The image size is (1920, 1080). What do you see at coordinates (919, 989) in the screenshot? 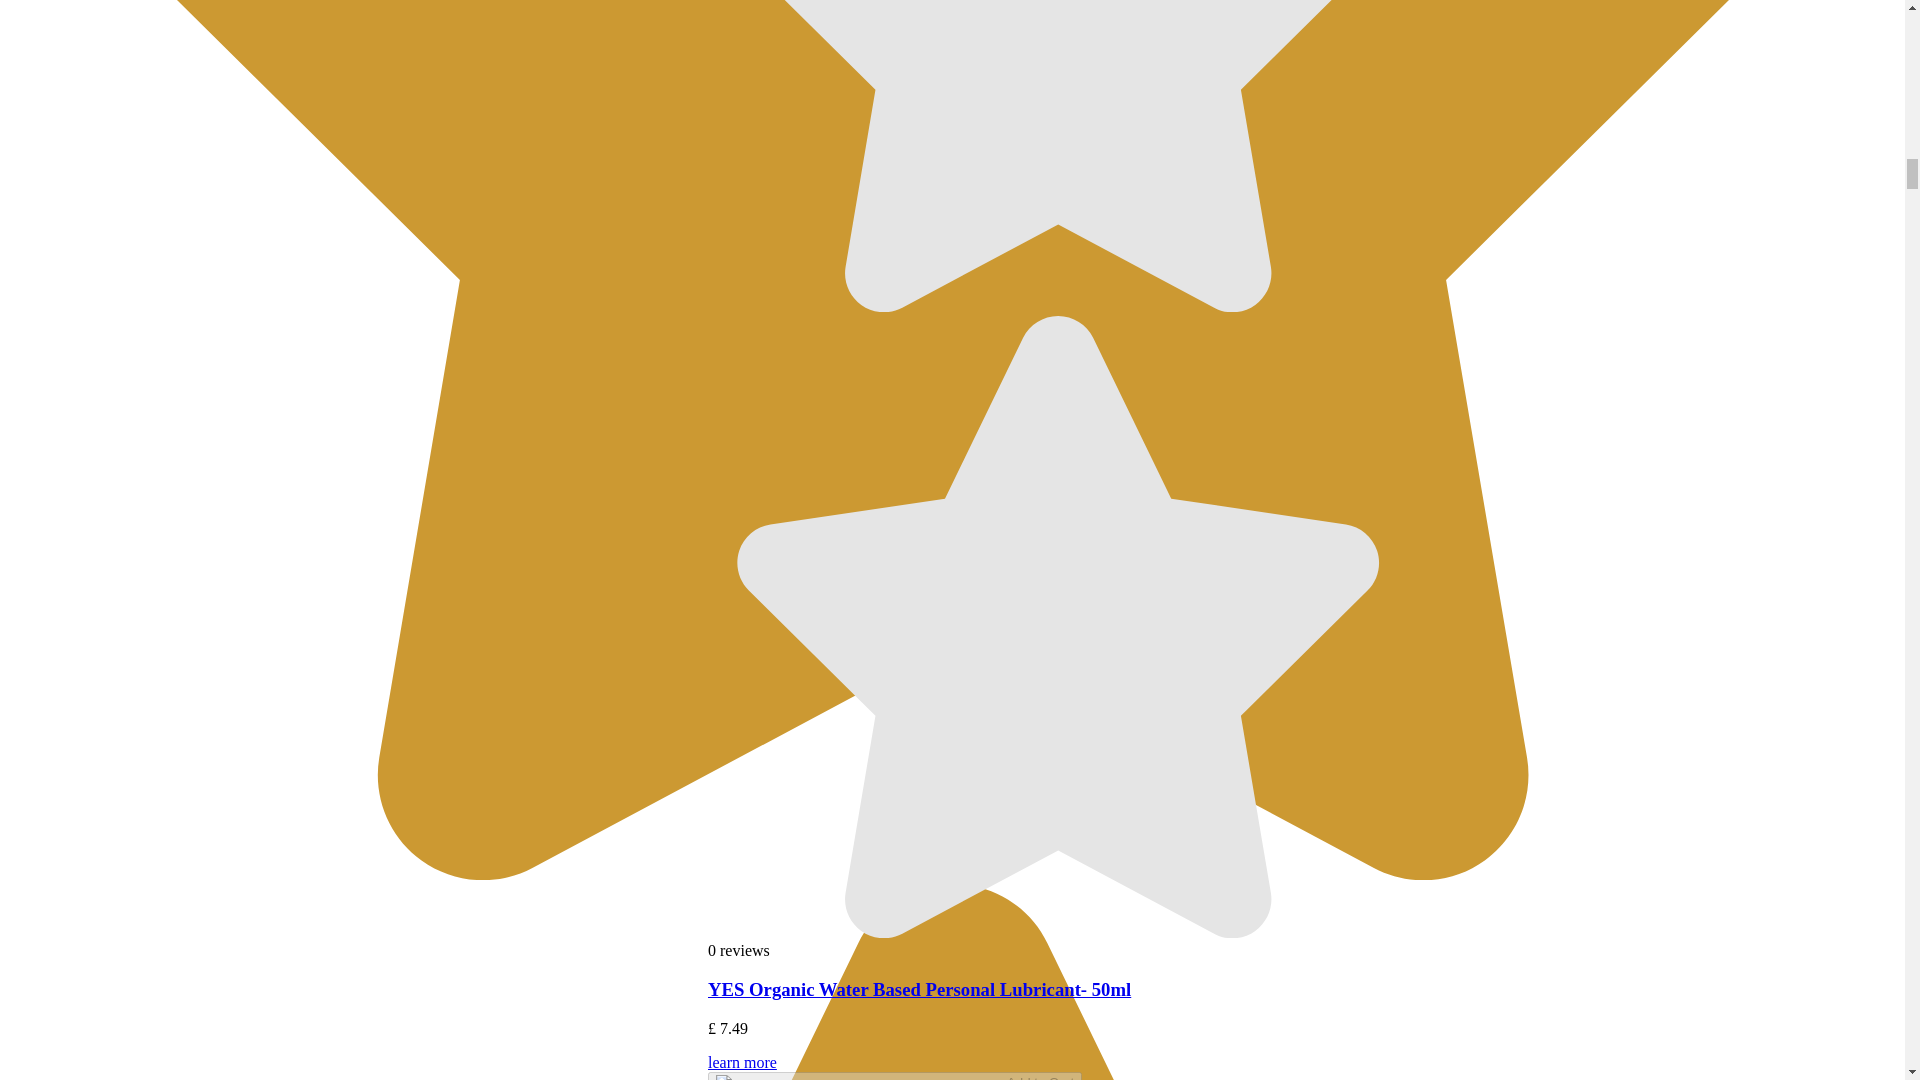
I see `YES Organic Water Based Personal Lubricant- 50ml` at bounding box center [919, 989].